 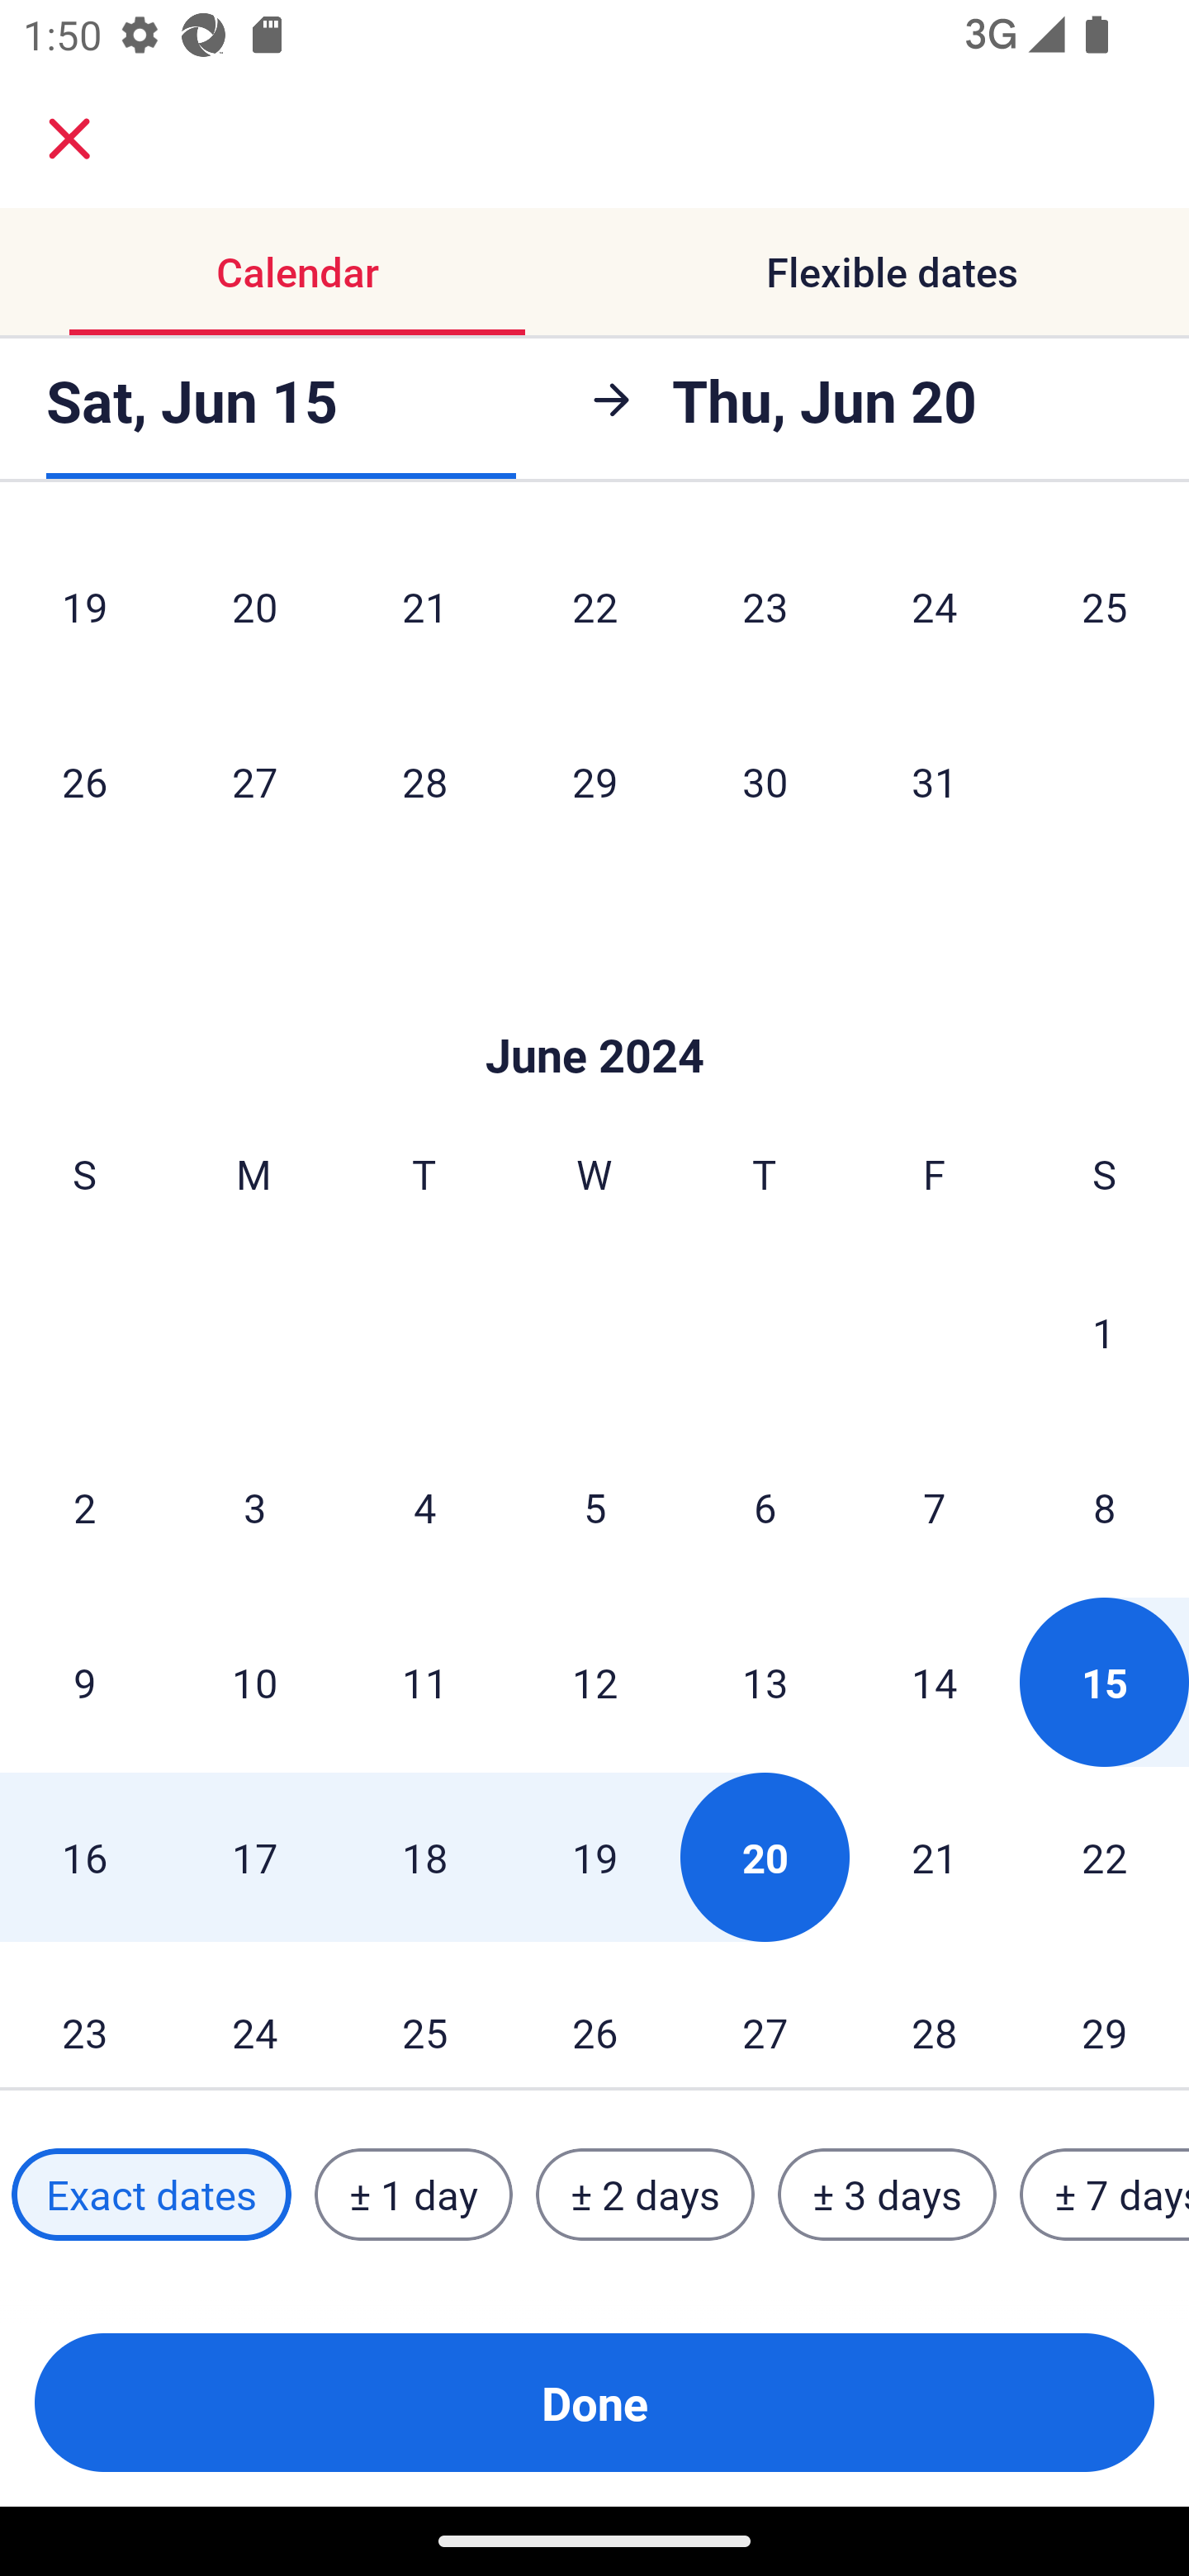 What do you see at coordinates (254, 1507) in the screenshot?
I see `3 Monday, June 3, 2024` at bounding box center [254, 1507].